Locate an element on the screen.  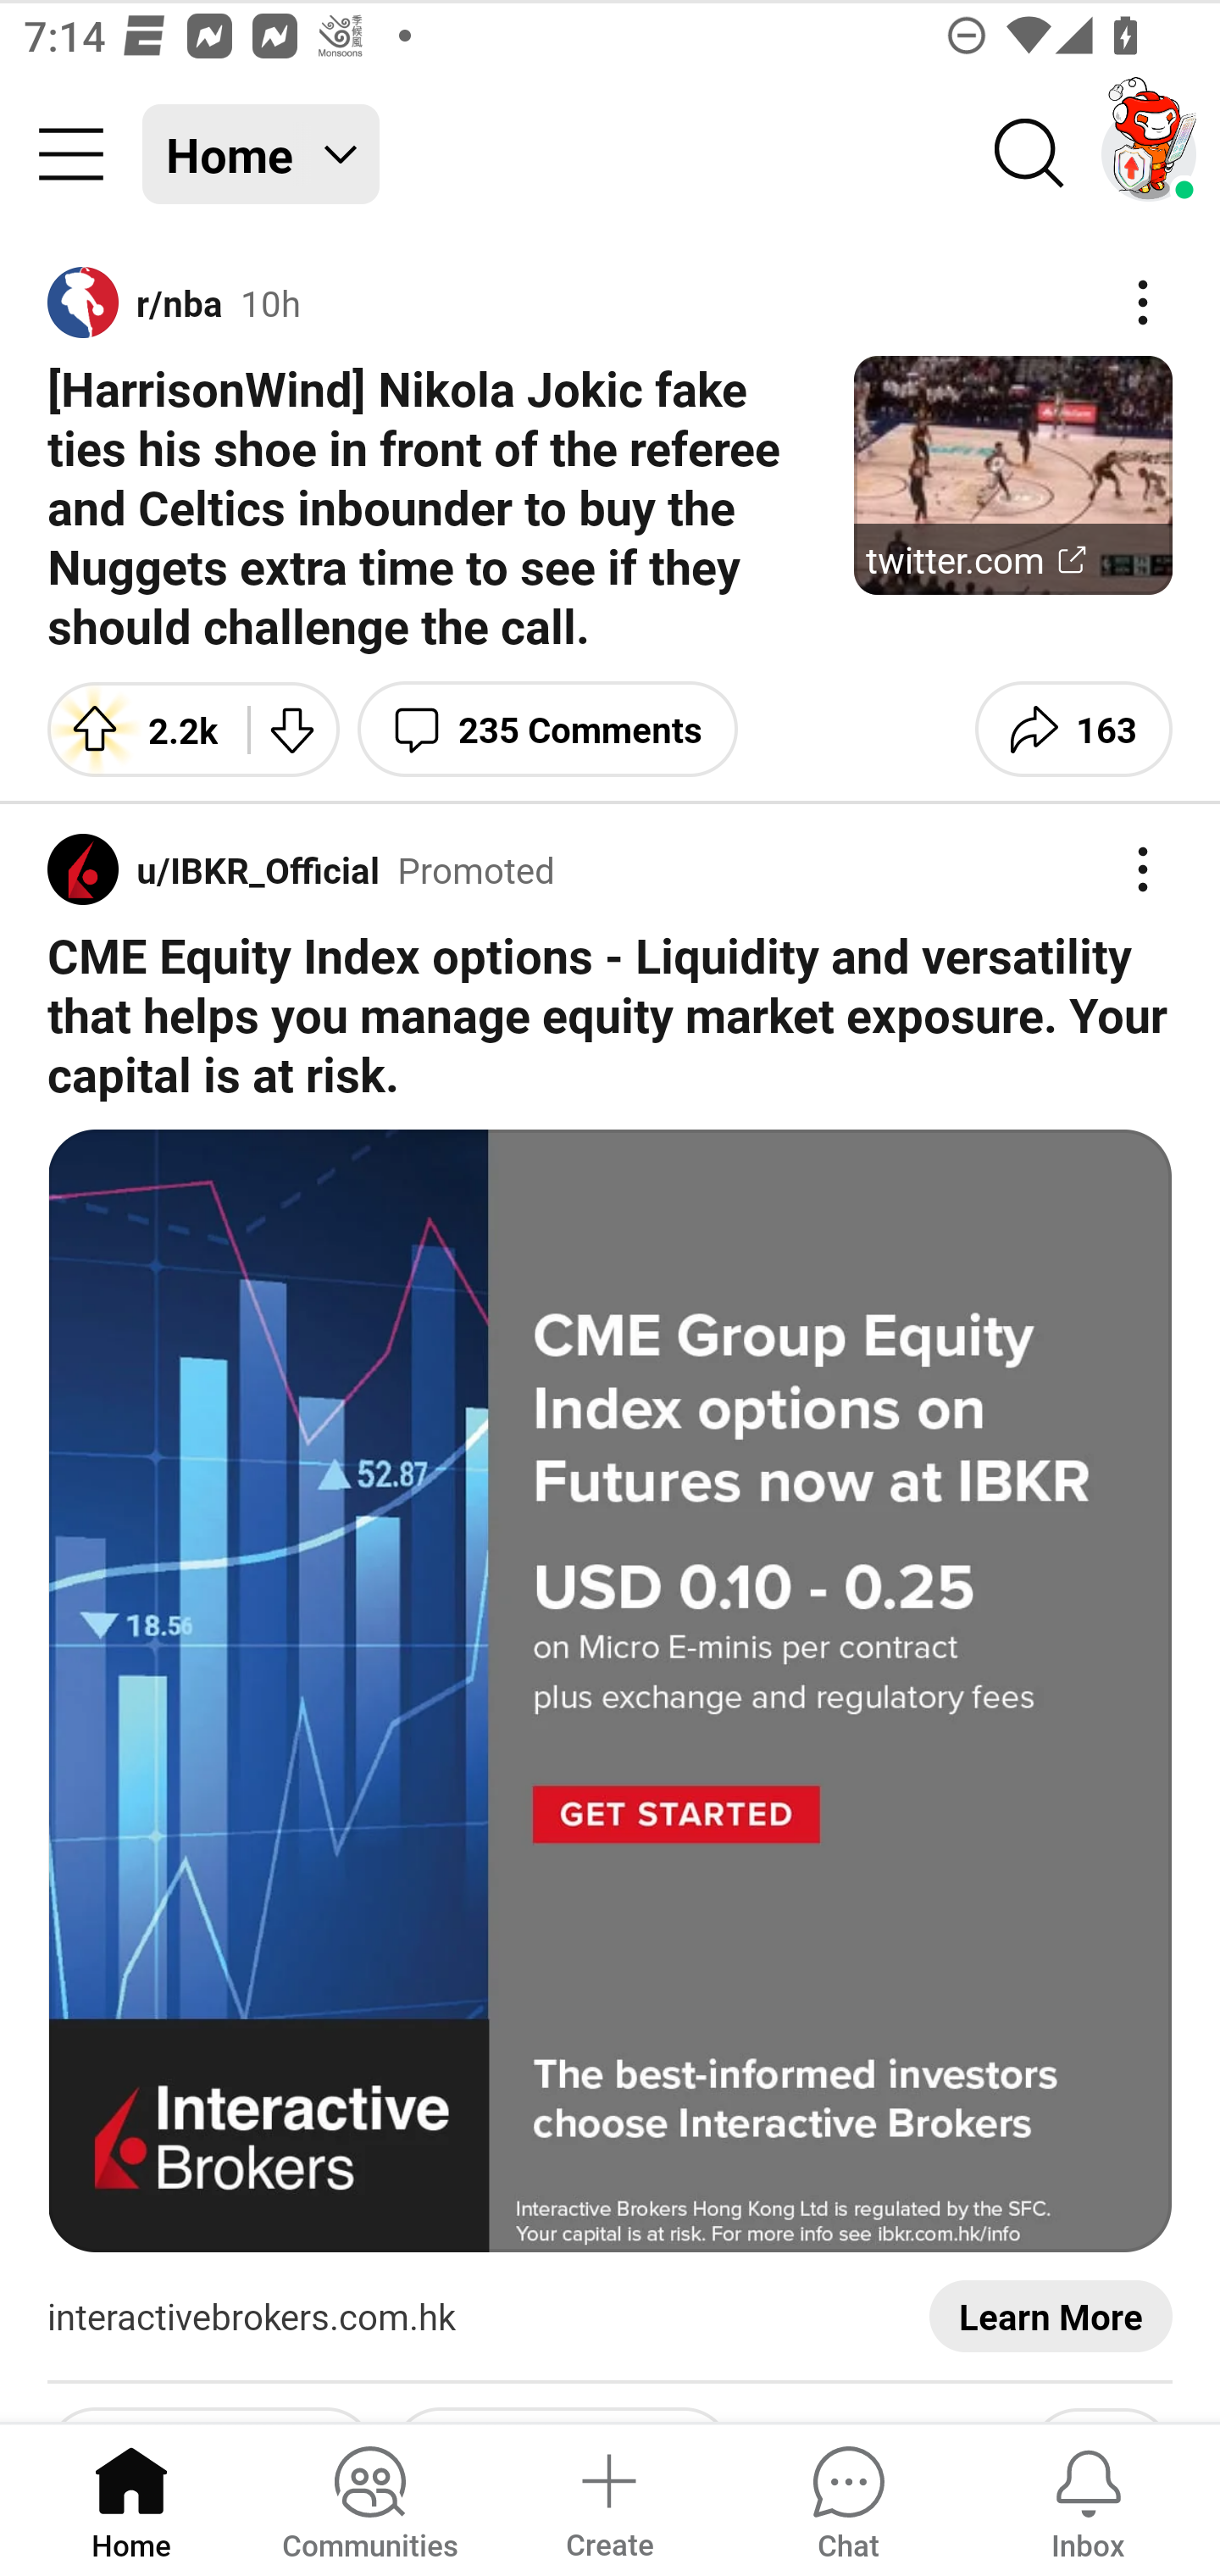
Community menu is located at coordinates (71, 154).